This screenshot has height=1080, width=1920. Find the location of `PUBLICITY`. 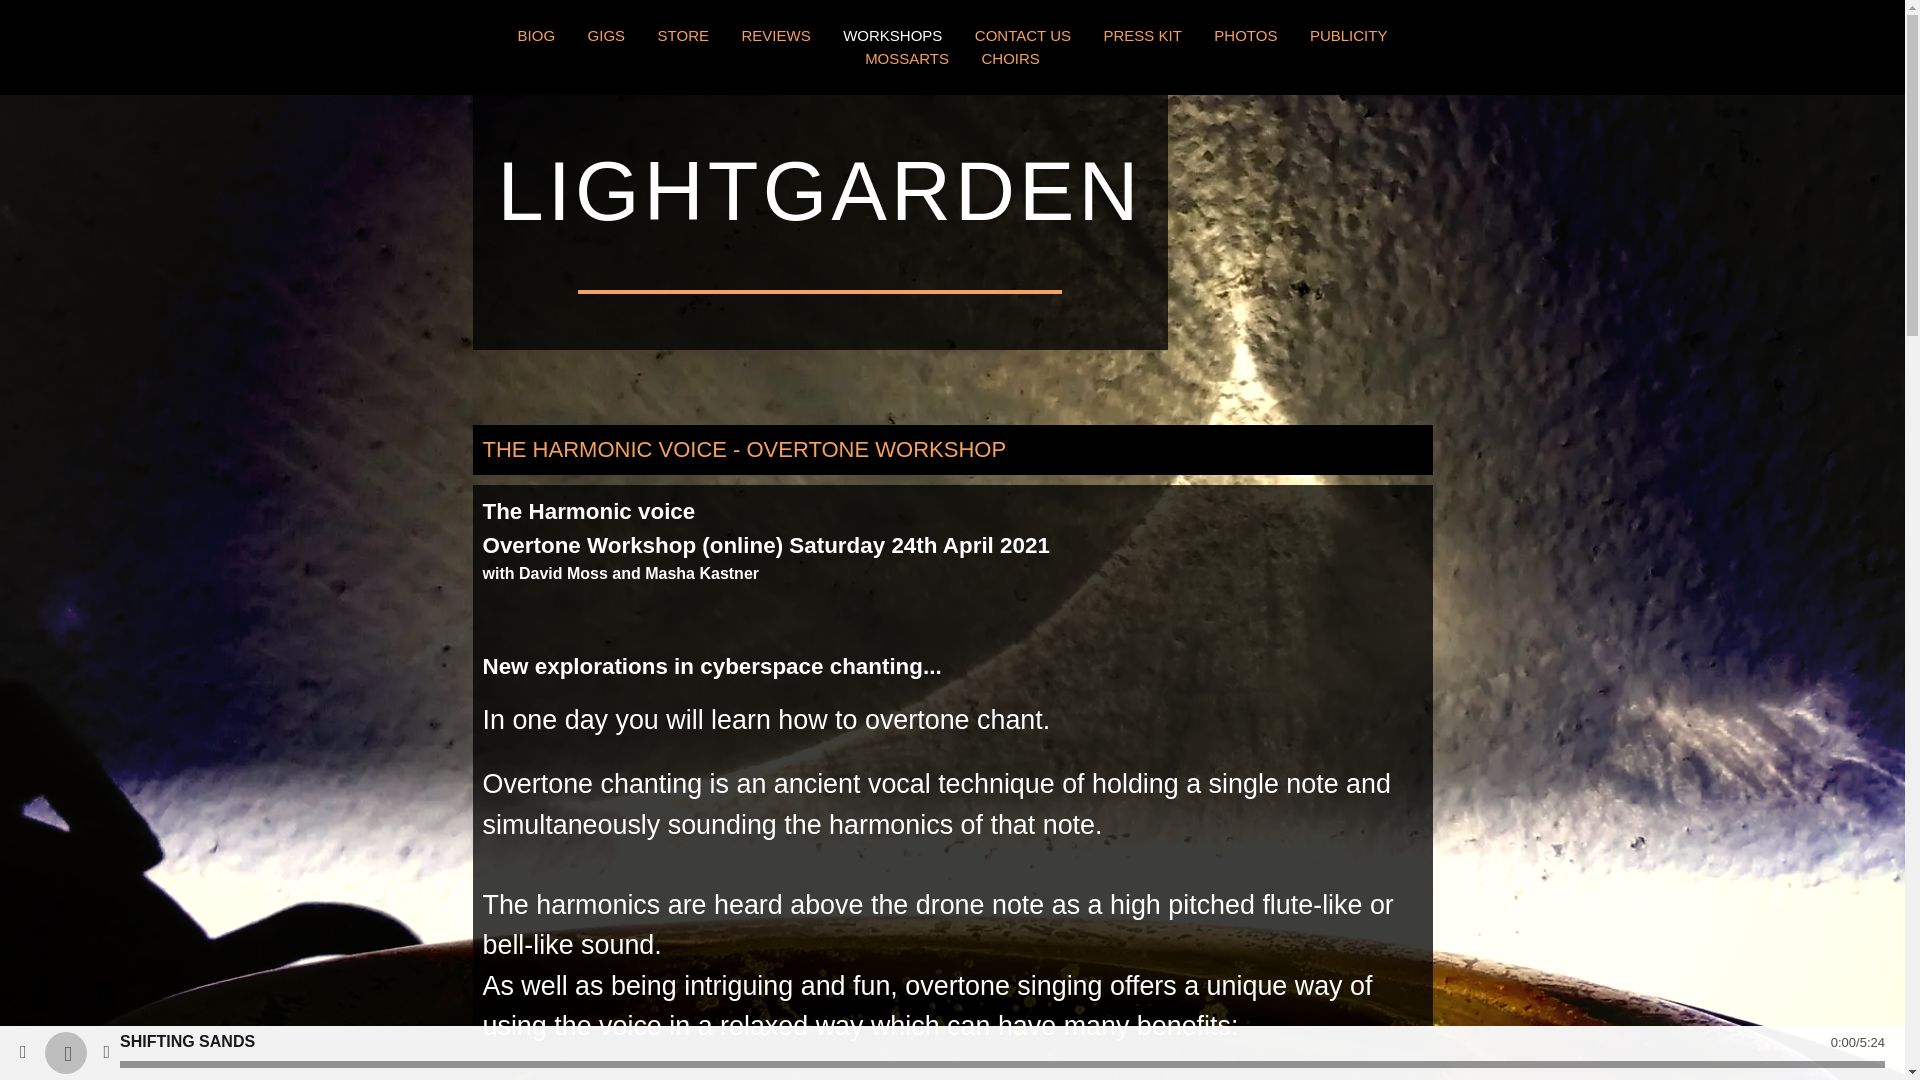

PUBLICITY is located at coordinates (1348, 36).